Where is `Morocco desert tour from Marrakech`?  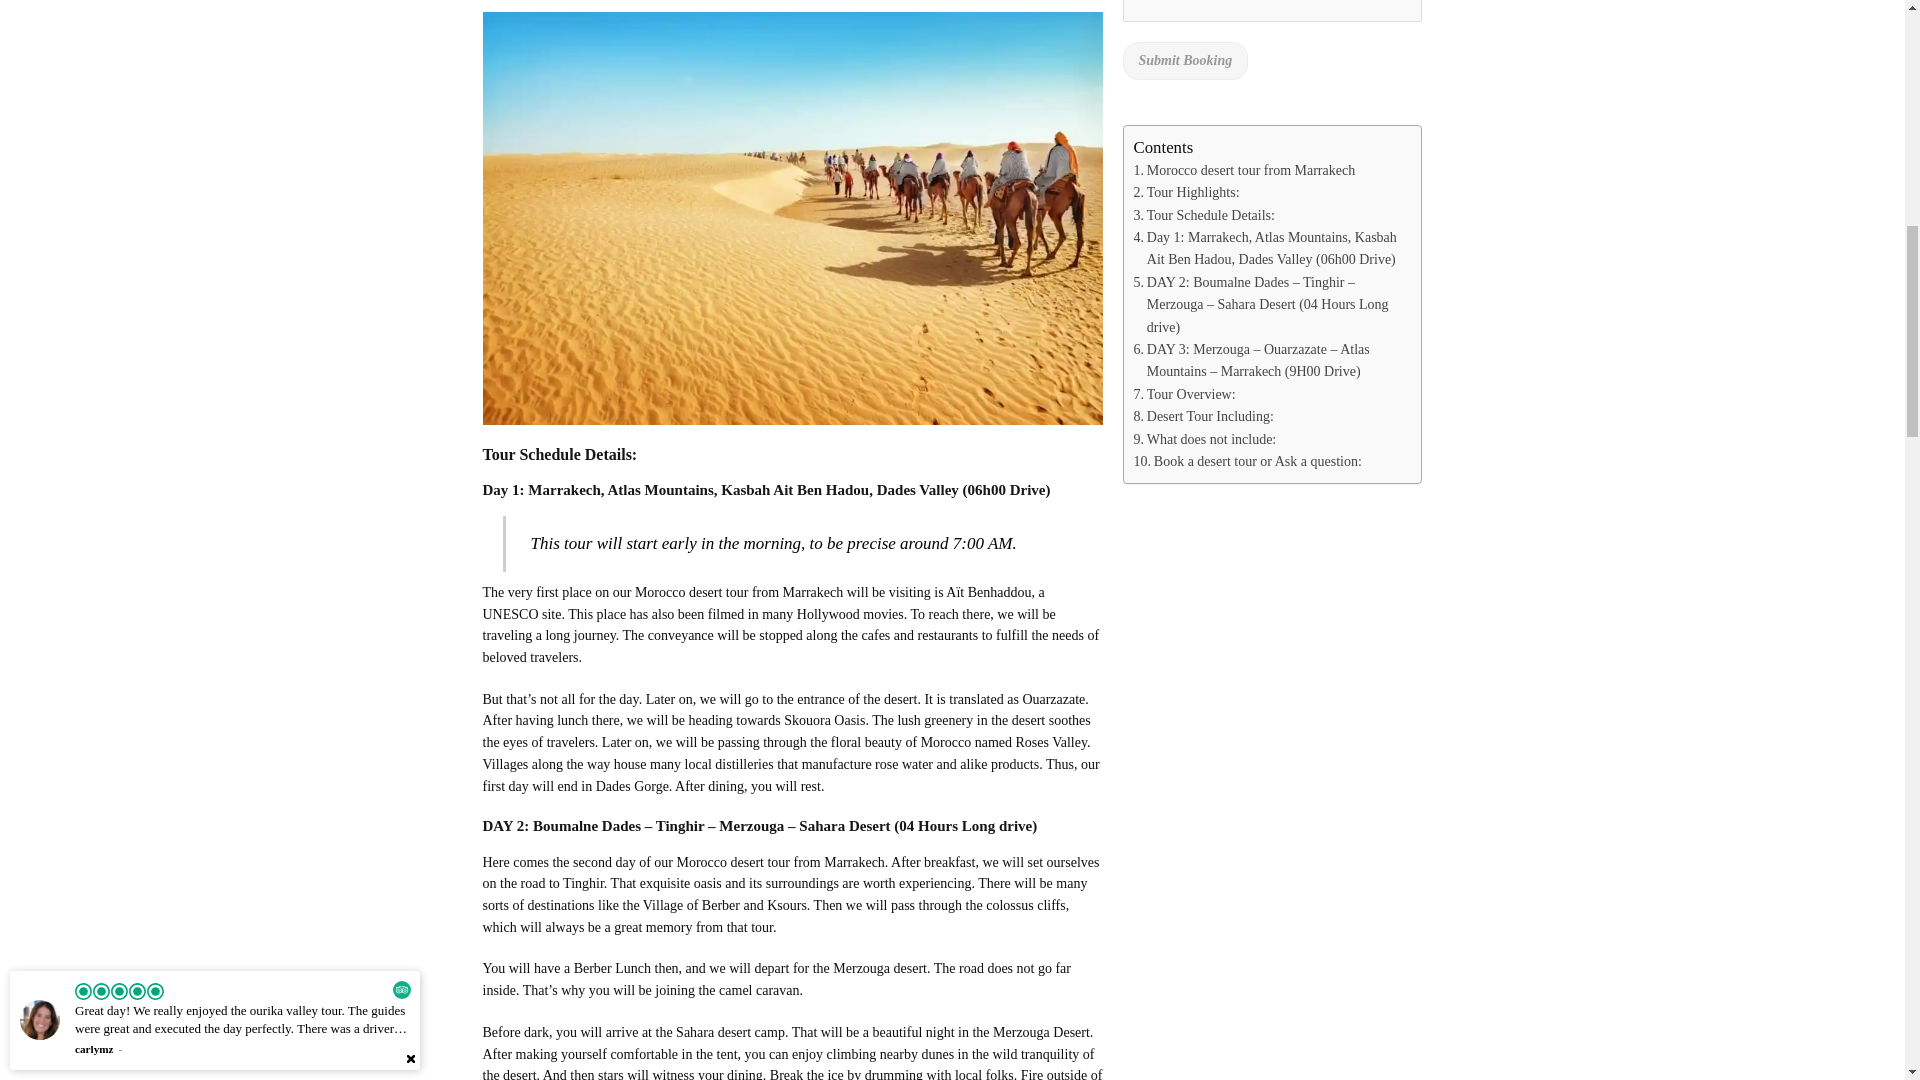
Morocco desert tour from Marrakech is located at coordinates (1244, 170).